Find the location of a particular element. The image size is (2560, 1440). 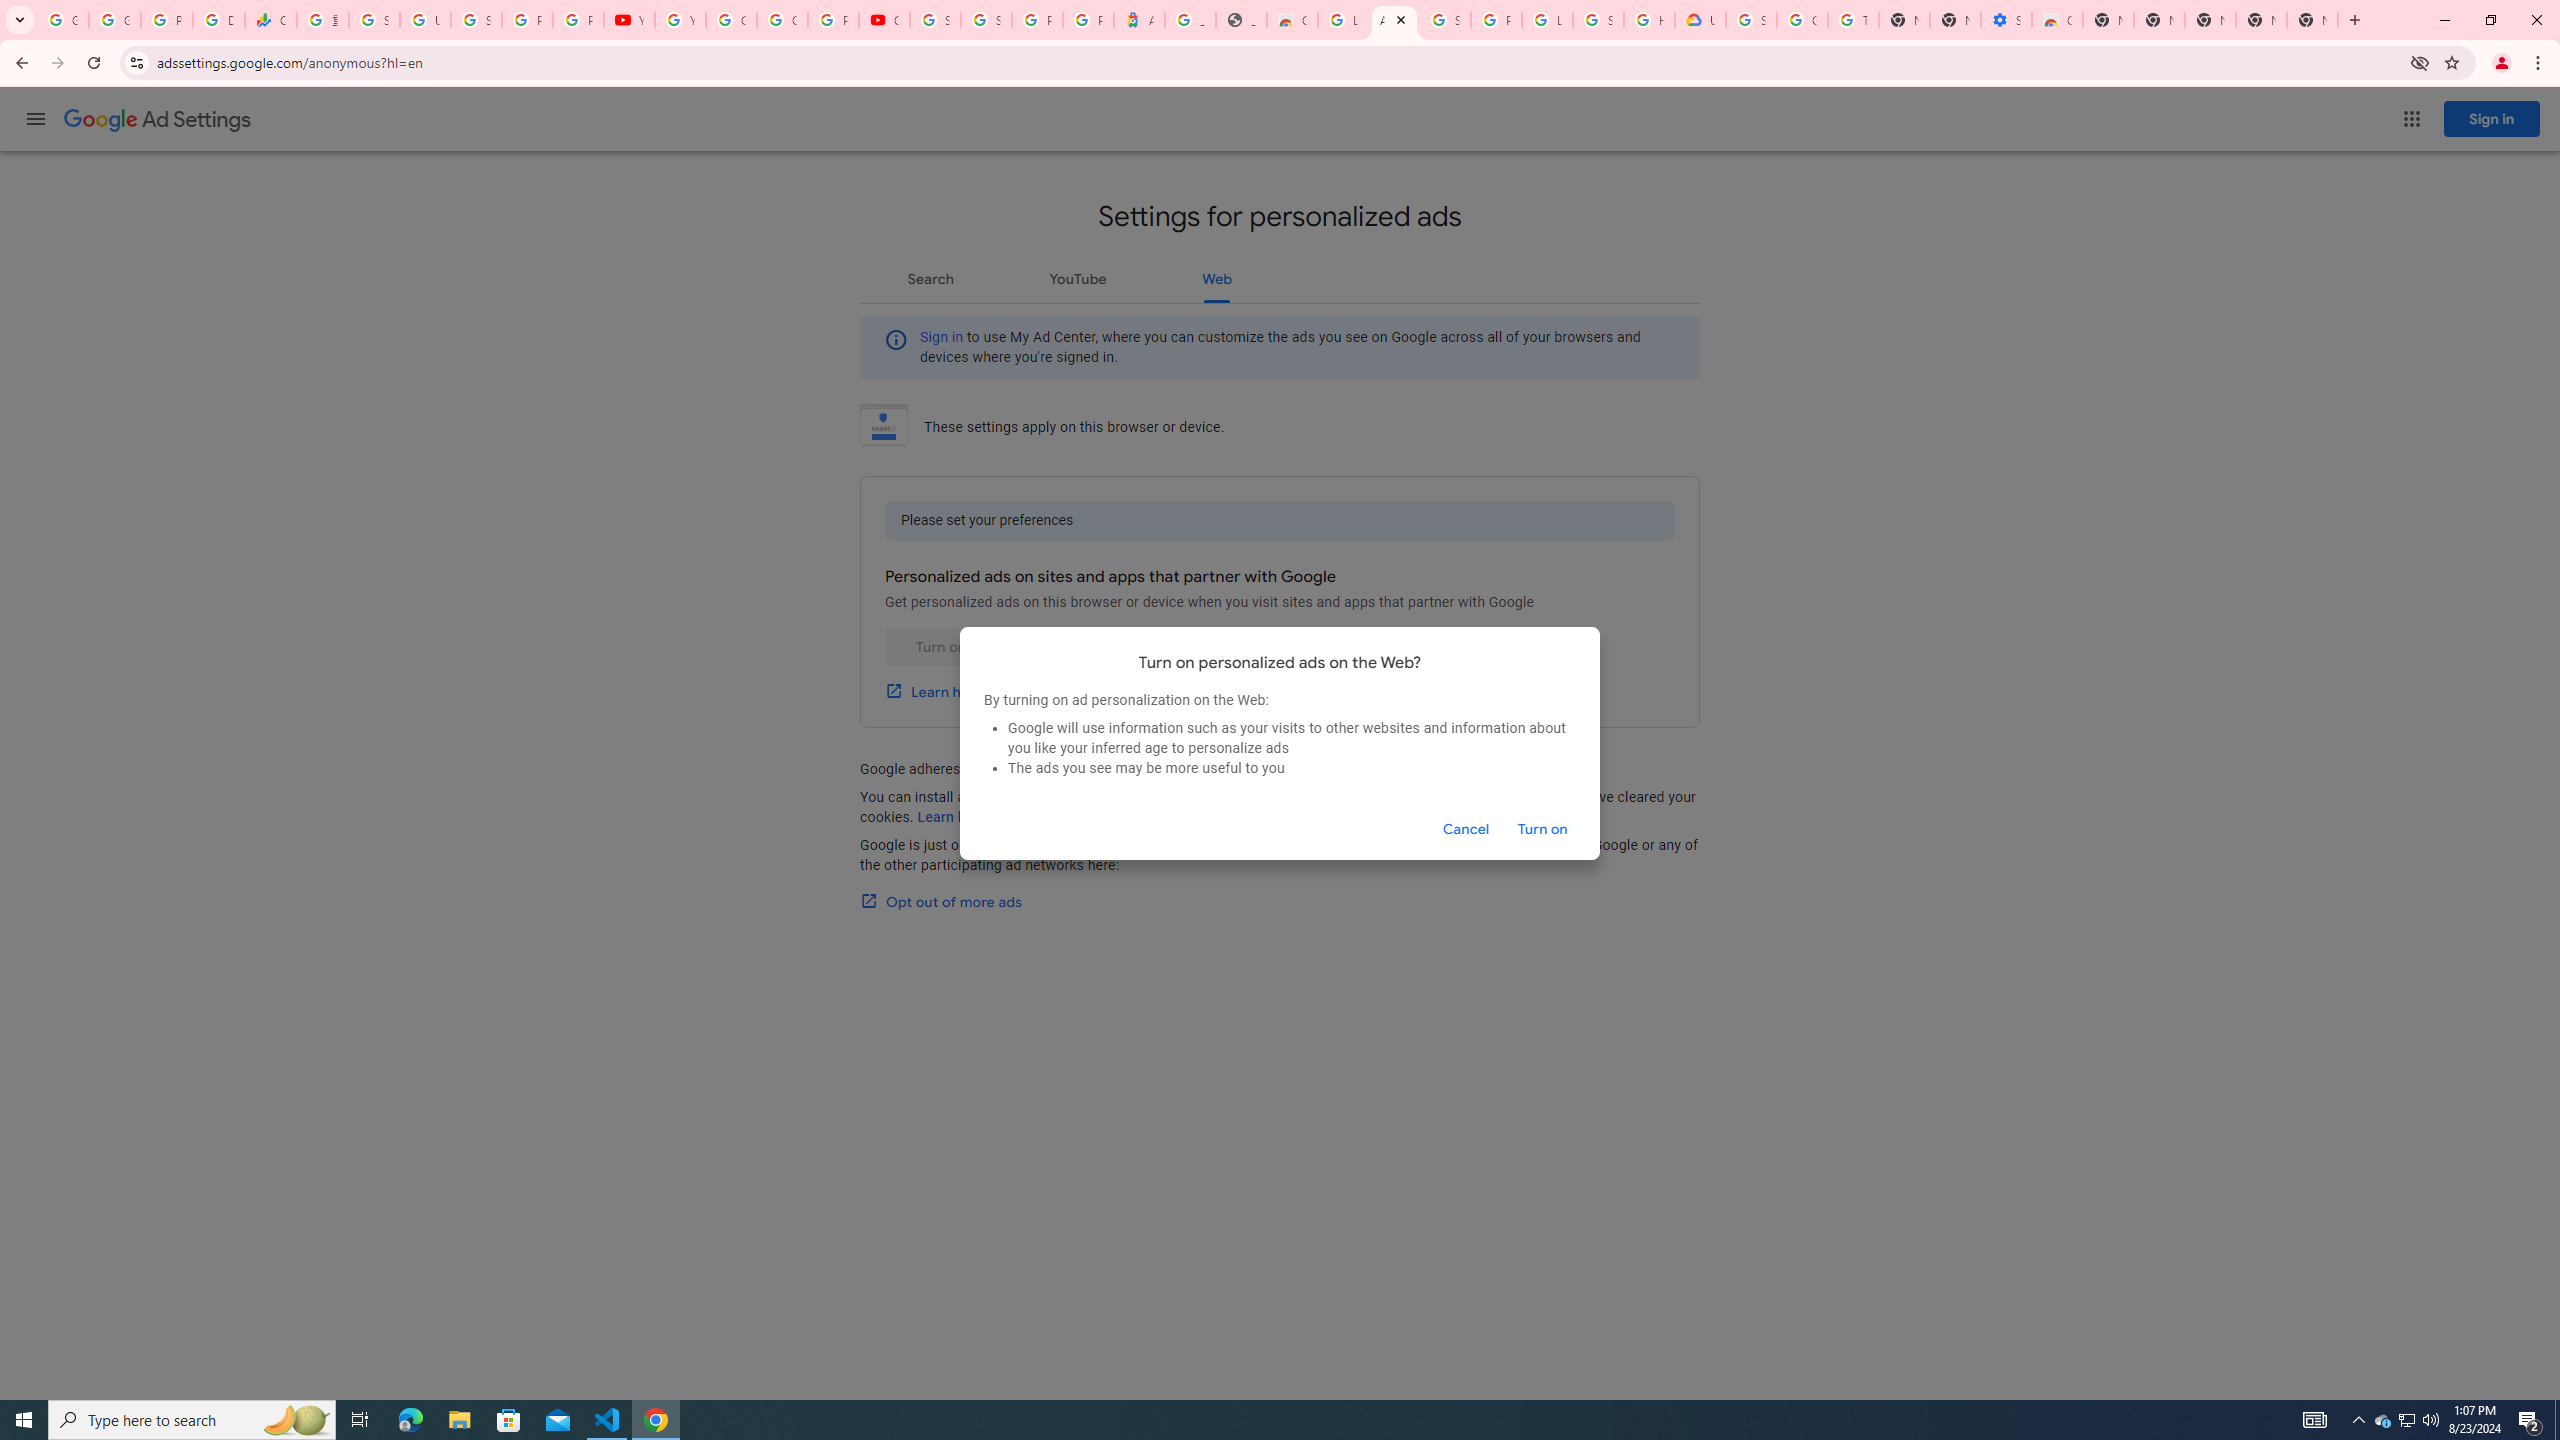

Sign in - Google Accounts is located at coordinates (374, 20).